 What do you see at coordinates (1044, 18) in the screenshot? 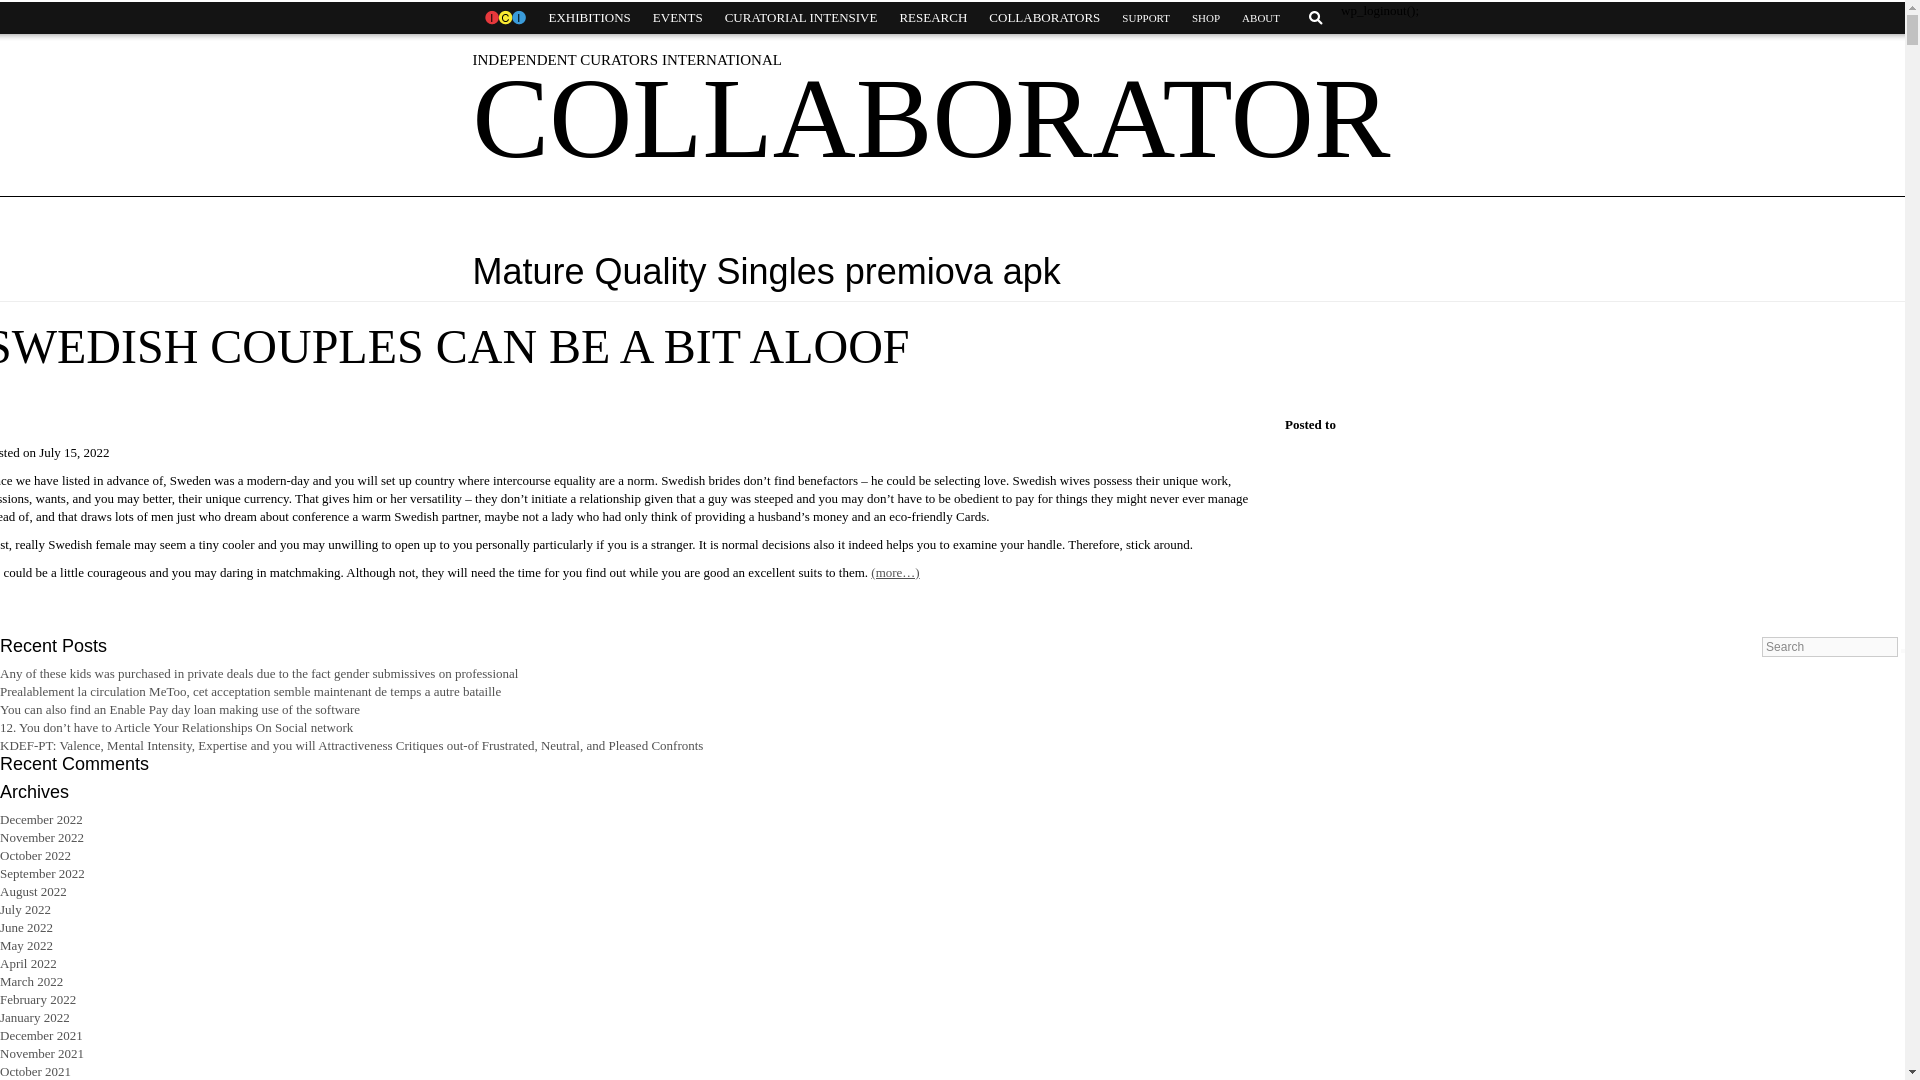
I see `COLLABORATORS` at bounding box center [1044, 18].